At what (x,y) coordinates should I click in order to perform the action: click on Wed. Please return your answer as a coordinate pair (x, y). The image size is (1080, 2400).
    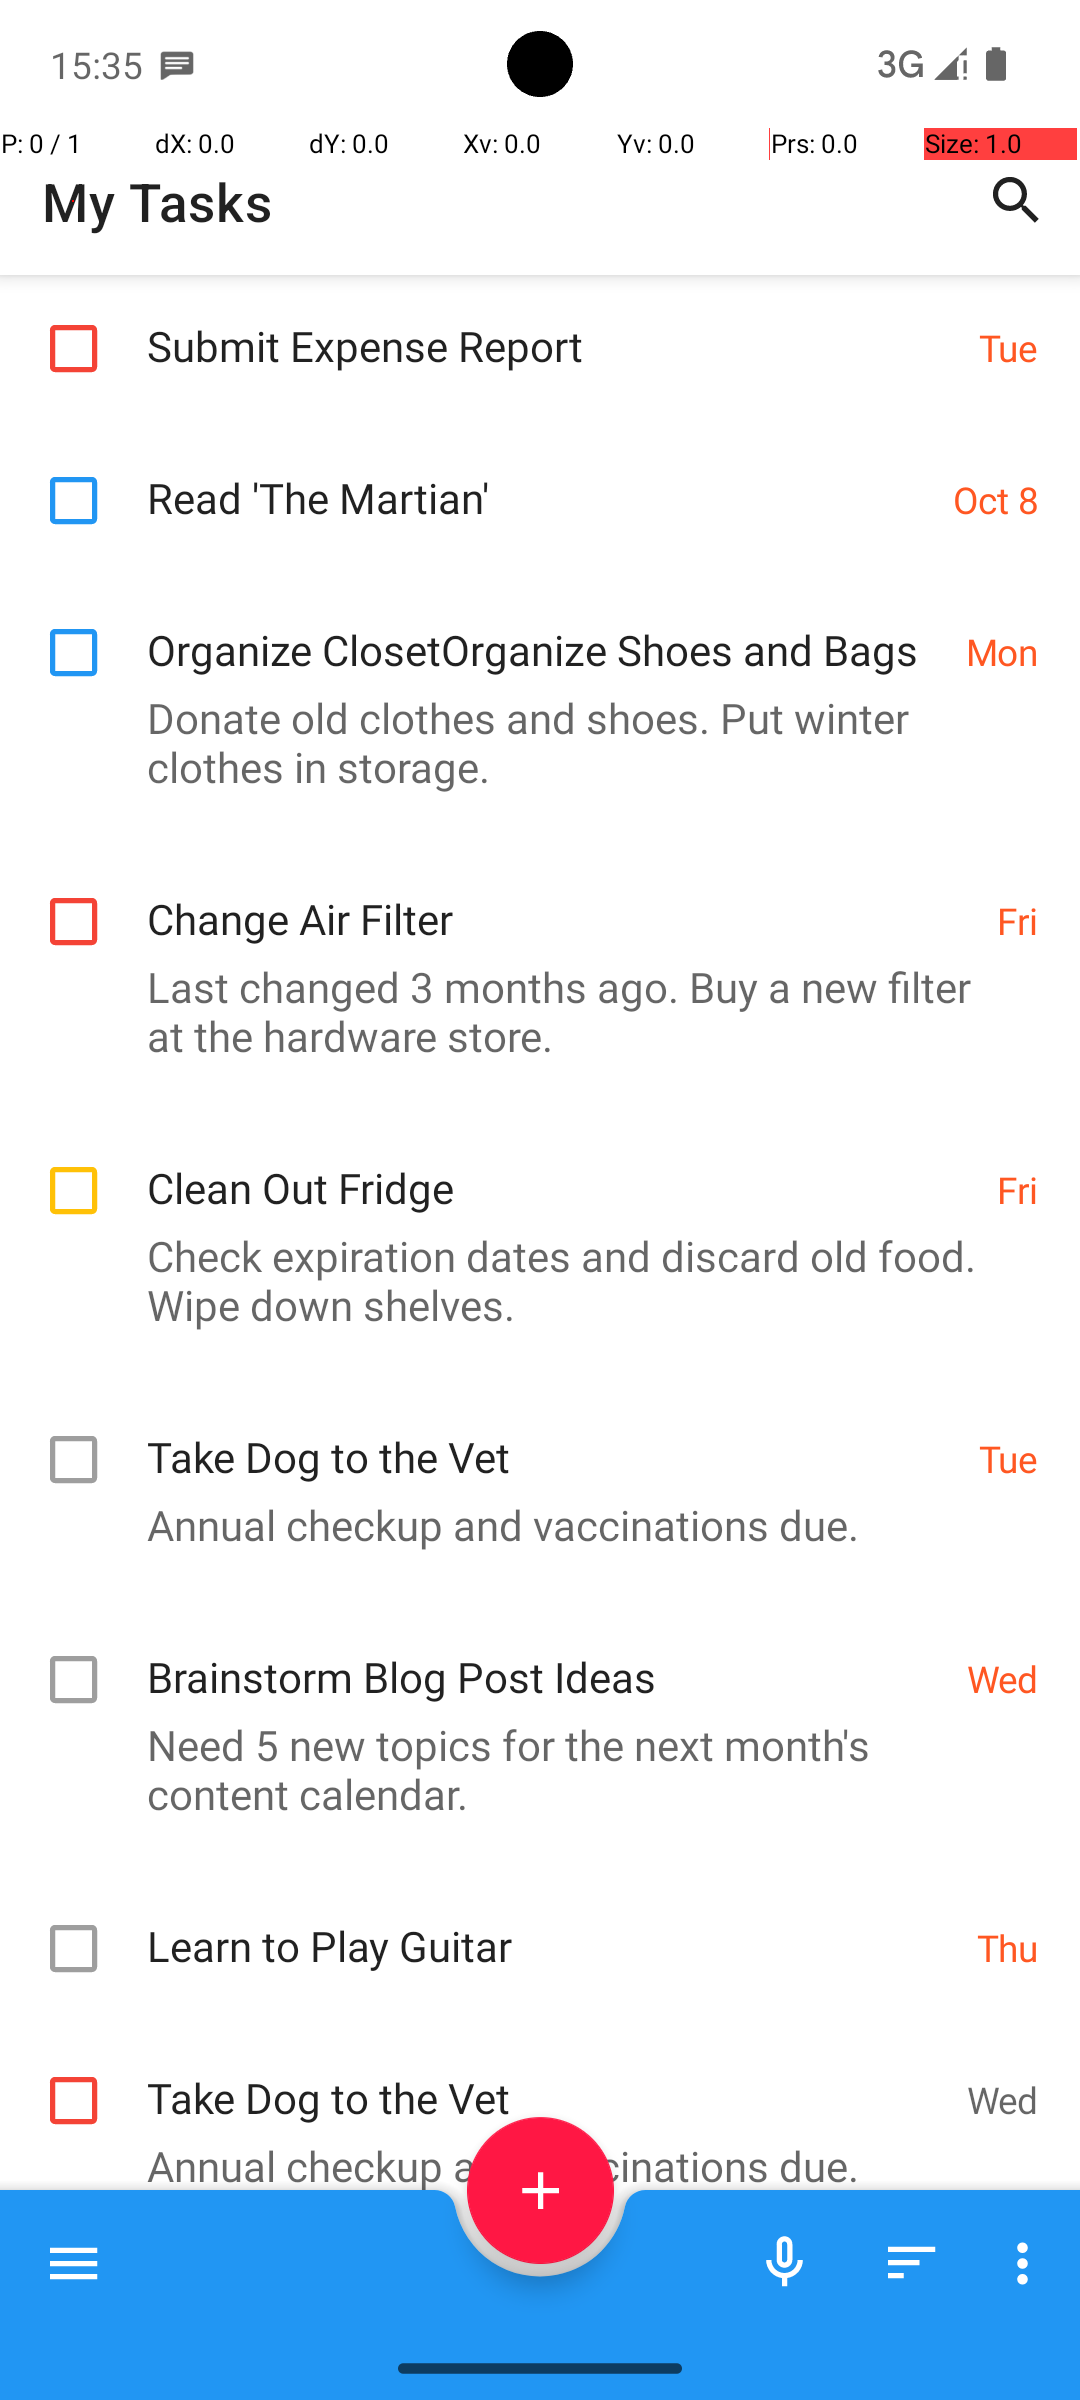
    Looking at the image, I should click on (1002, 1678).